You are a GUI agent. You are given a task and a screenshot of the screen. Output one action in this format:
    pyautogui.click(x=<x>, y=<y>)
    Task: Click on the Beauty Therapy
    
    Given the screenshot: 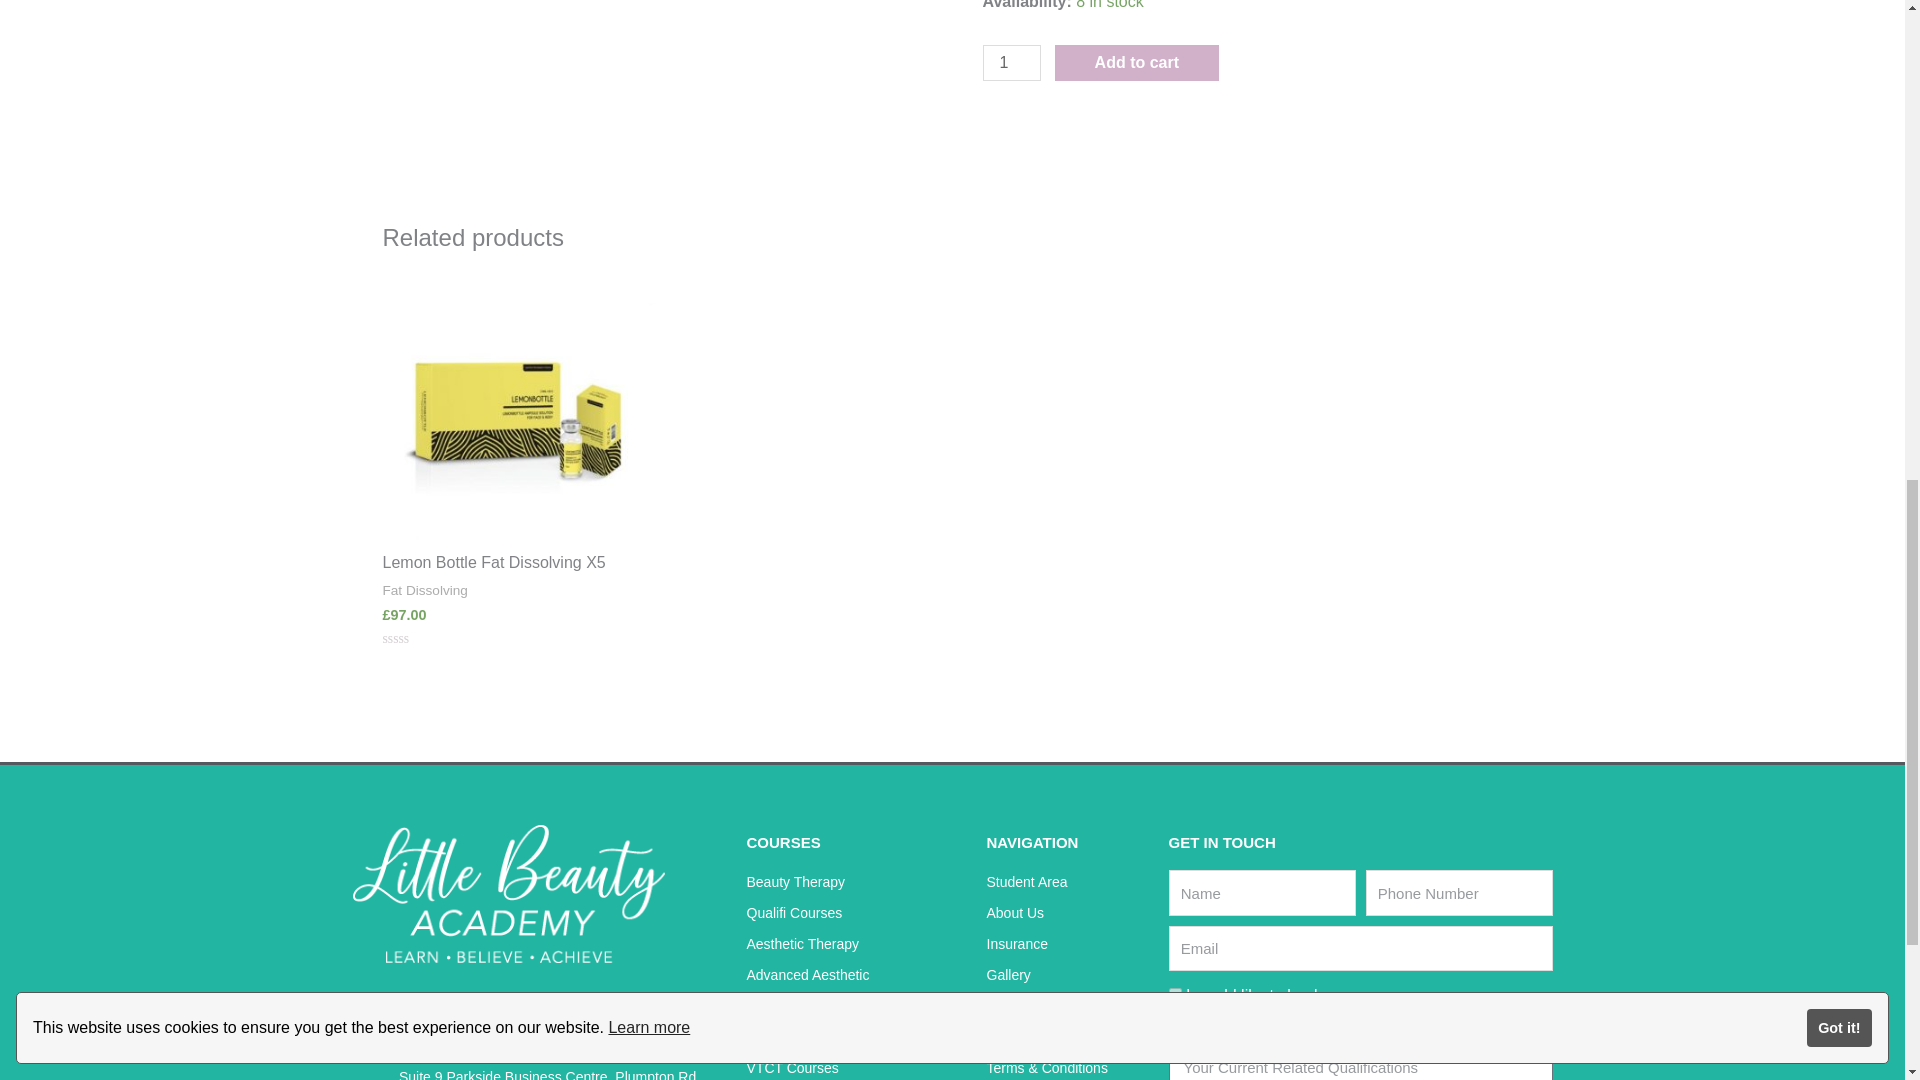 What is the action you would take?
    pyautogui.click(x=856, y=883)
    